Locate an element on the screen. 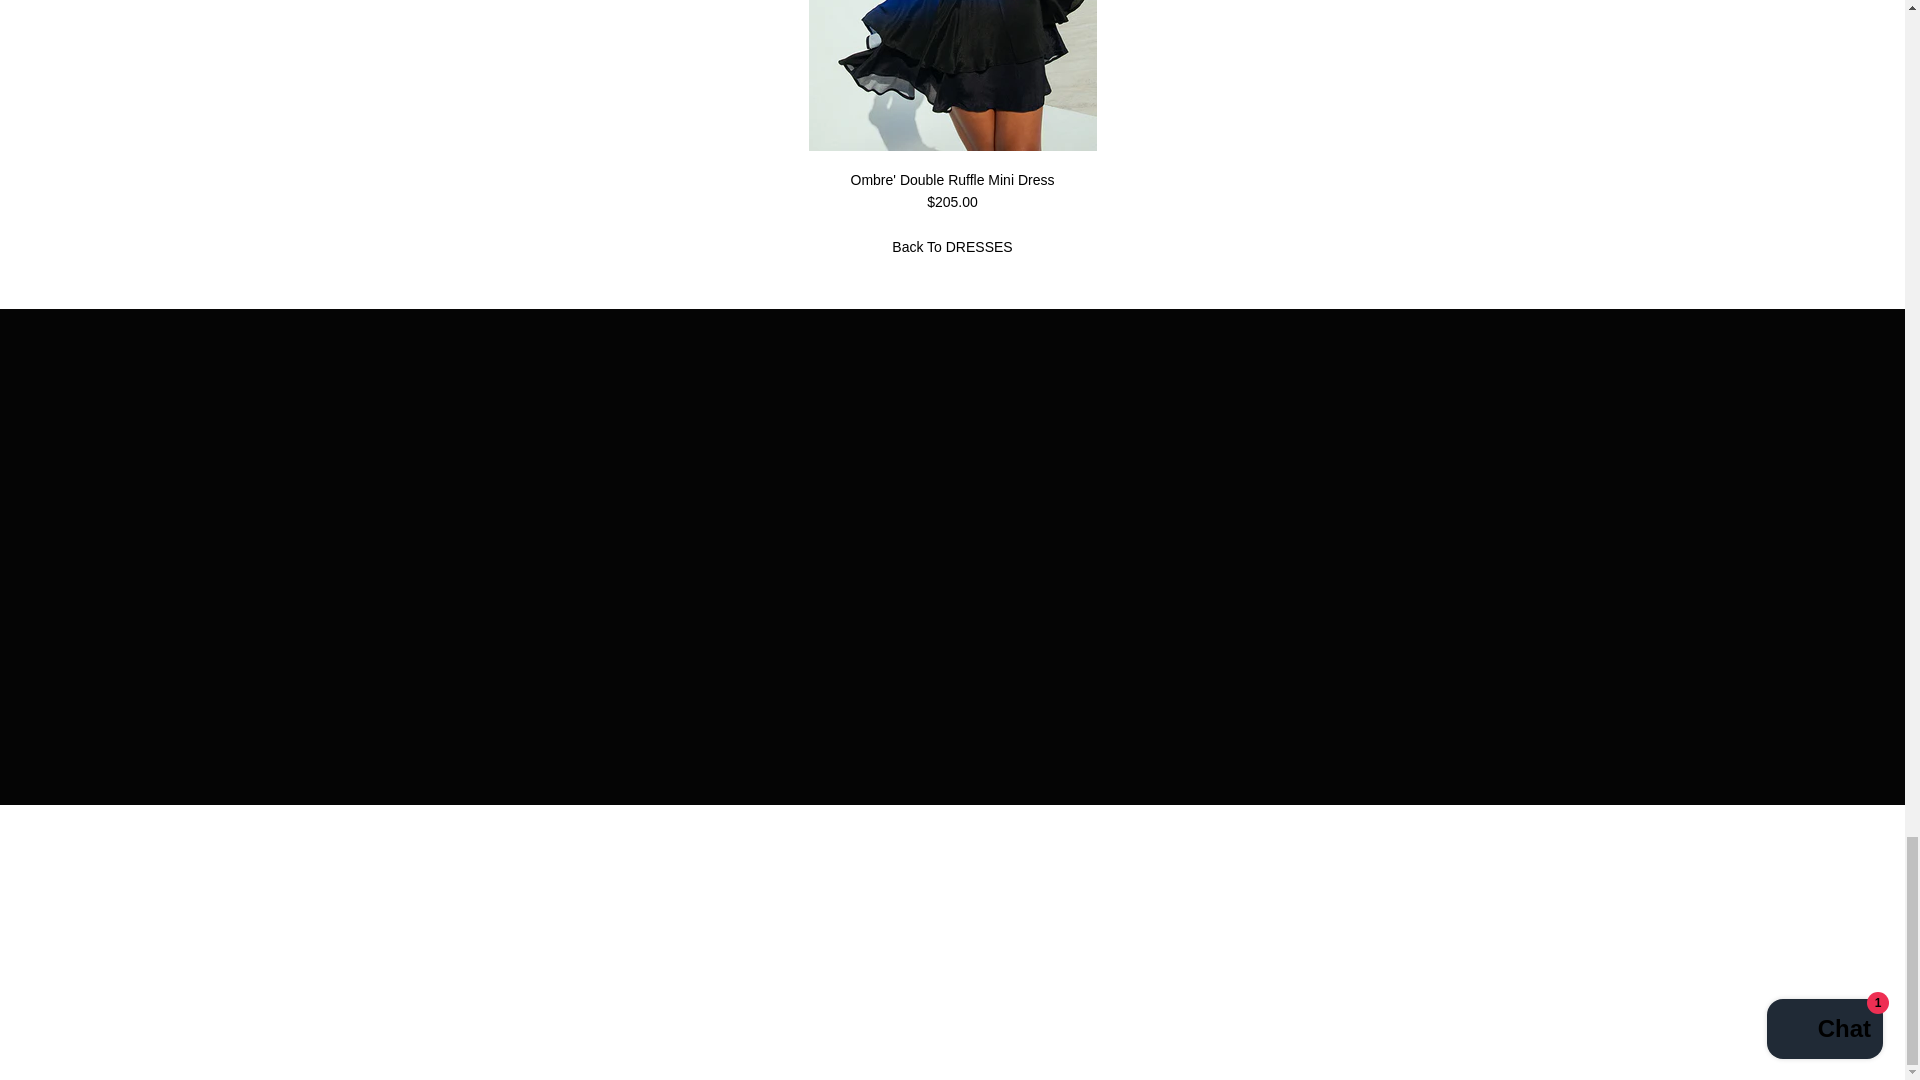 This screenshot has height=1080, width=1920. Ombre' Double Ruffle Mini Dress is located at coordinates (952, 146).